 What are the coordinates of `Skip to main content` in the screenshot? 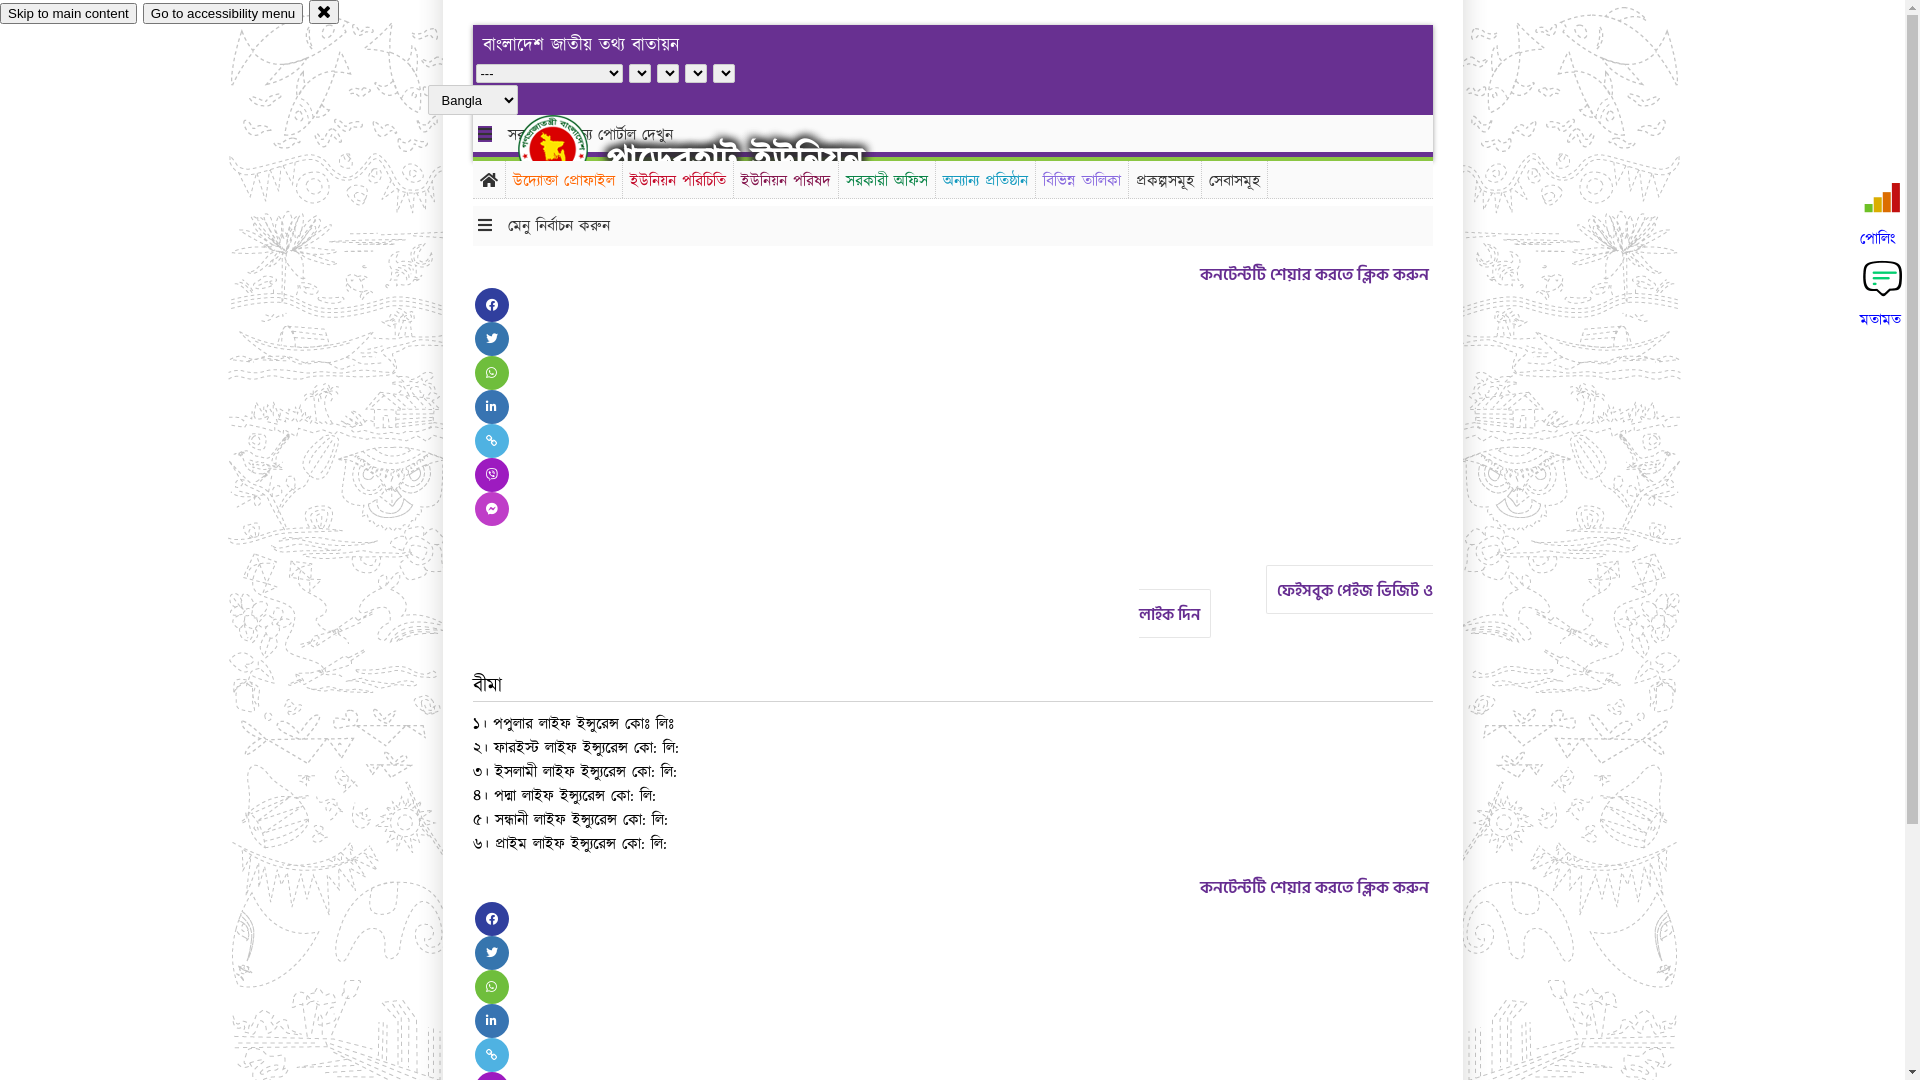 It's located at (68, 14).